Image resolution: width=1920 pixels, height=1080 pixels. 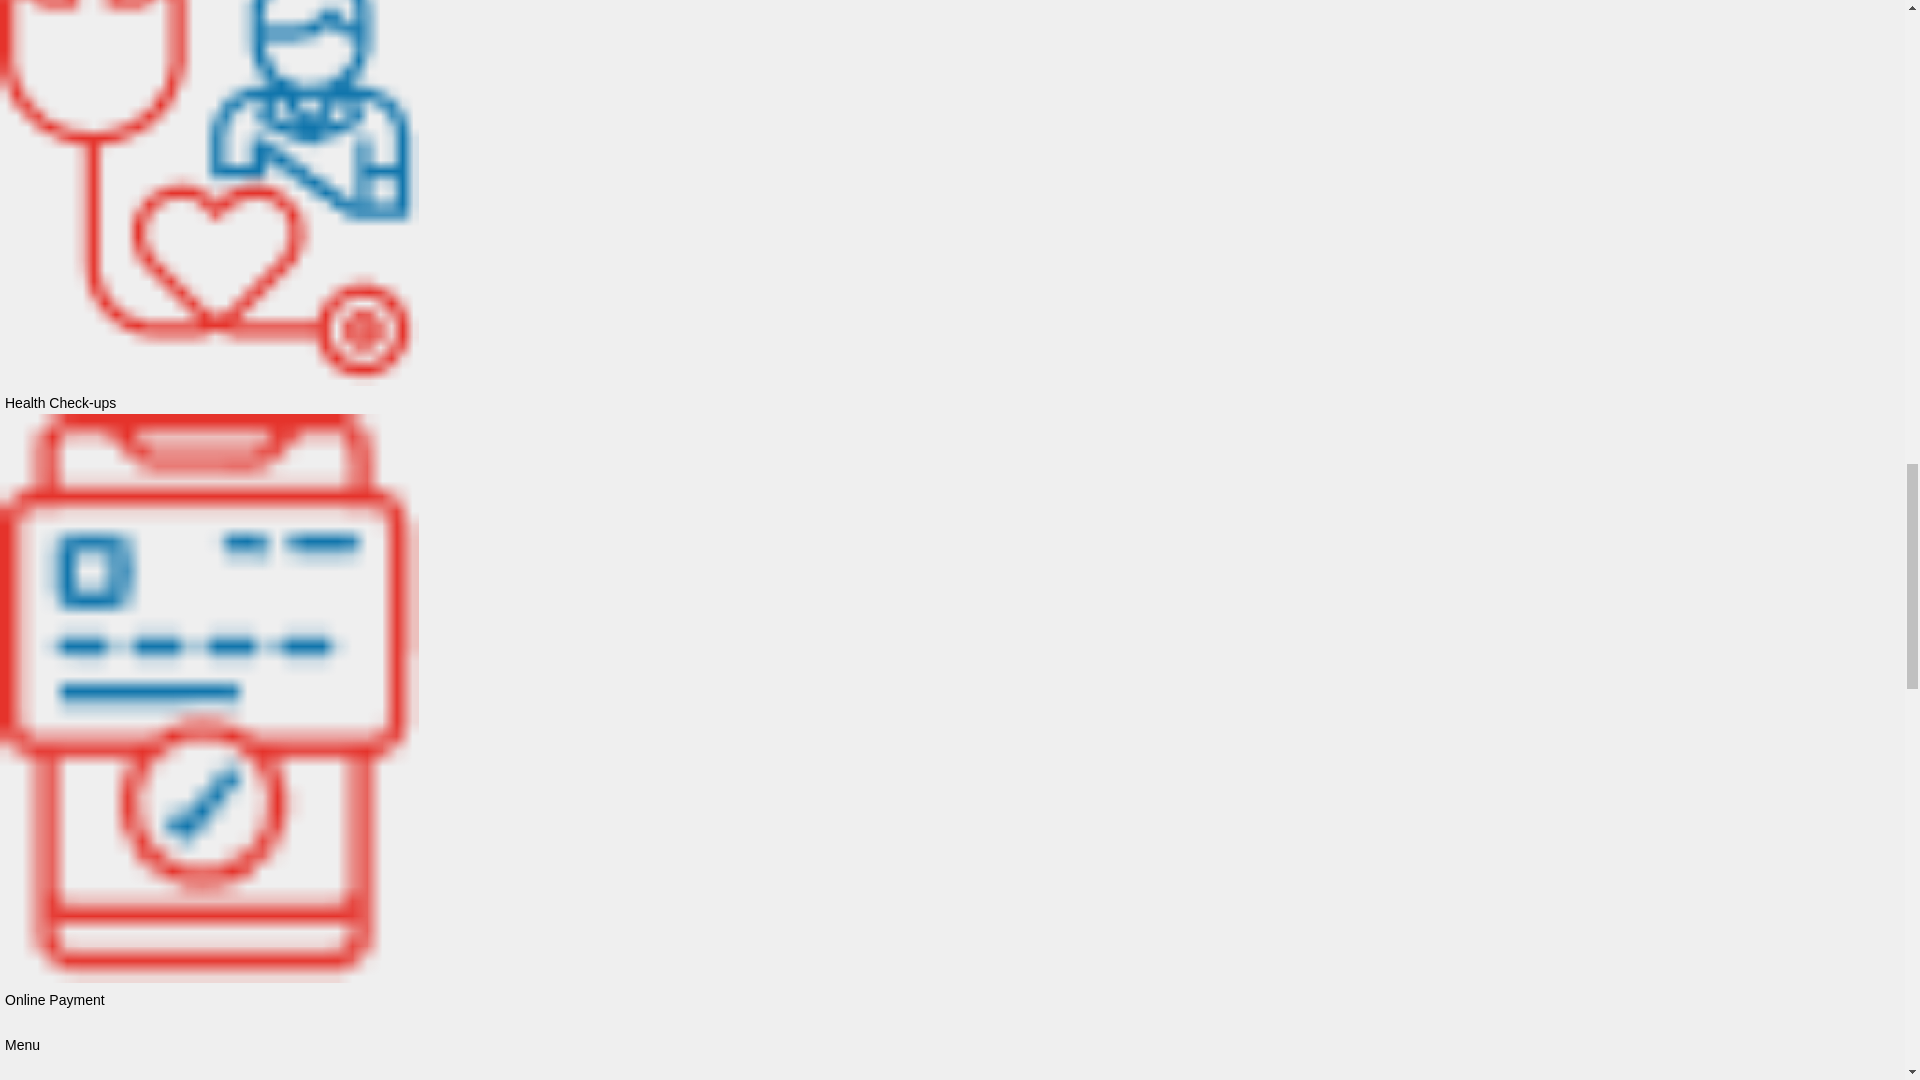 I want to click on Breathing exercises to elevate your Mind, so click(x=538, y=622).